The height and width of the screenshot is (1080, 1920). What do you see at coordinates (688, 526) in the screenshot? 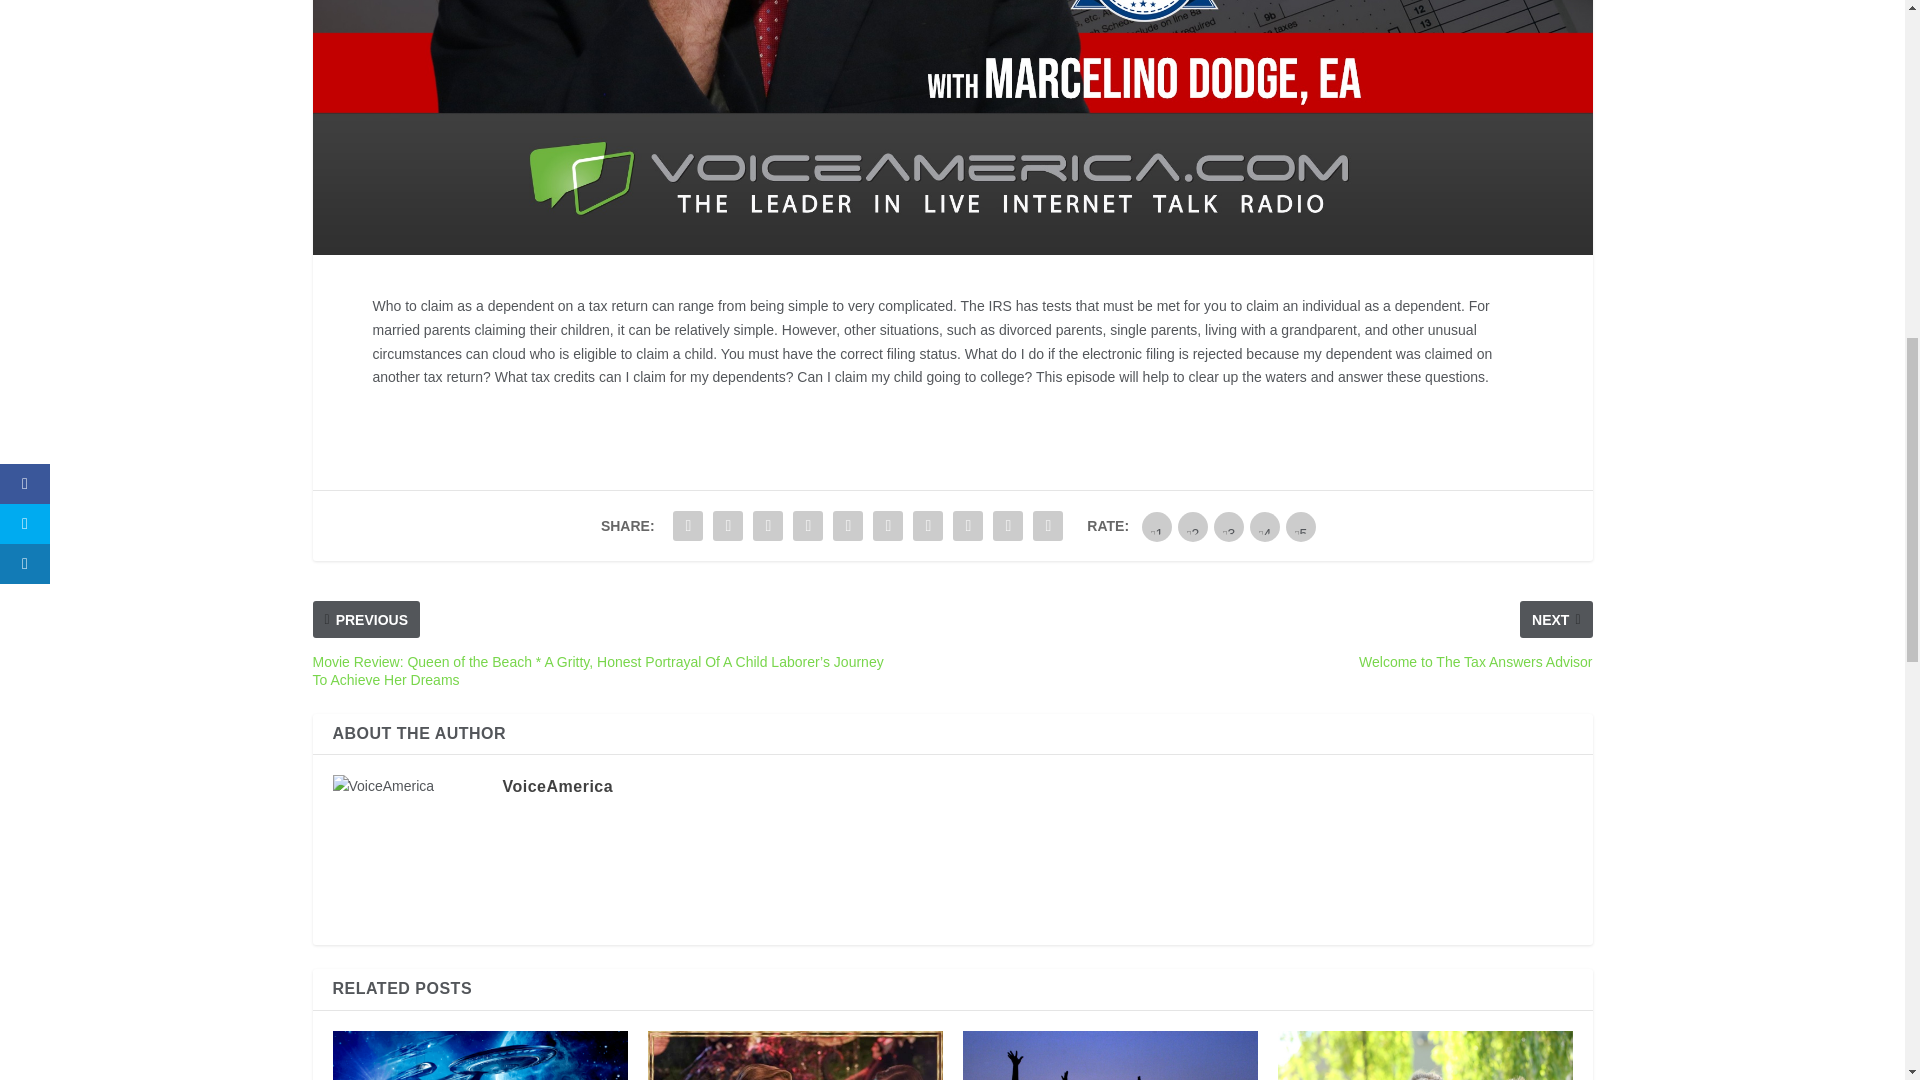
I see `Share "Who Is My Dependent?" via Facebook` at bounding box center [688, 526].